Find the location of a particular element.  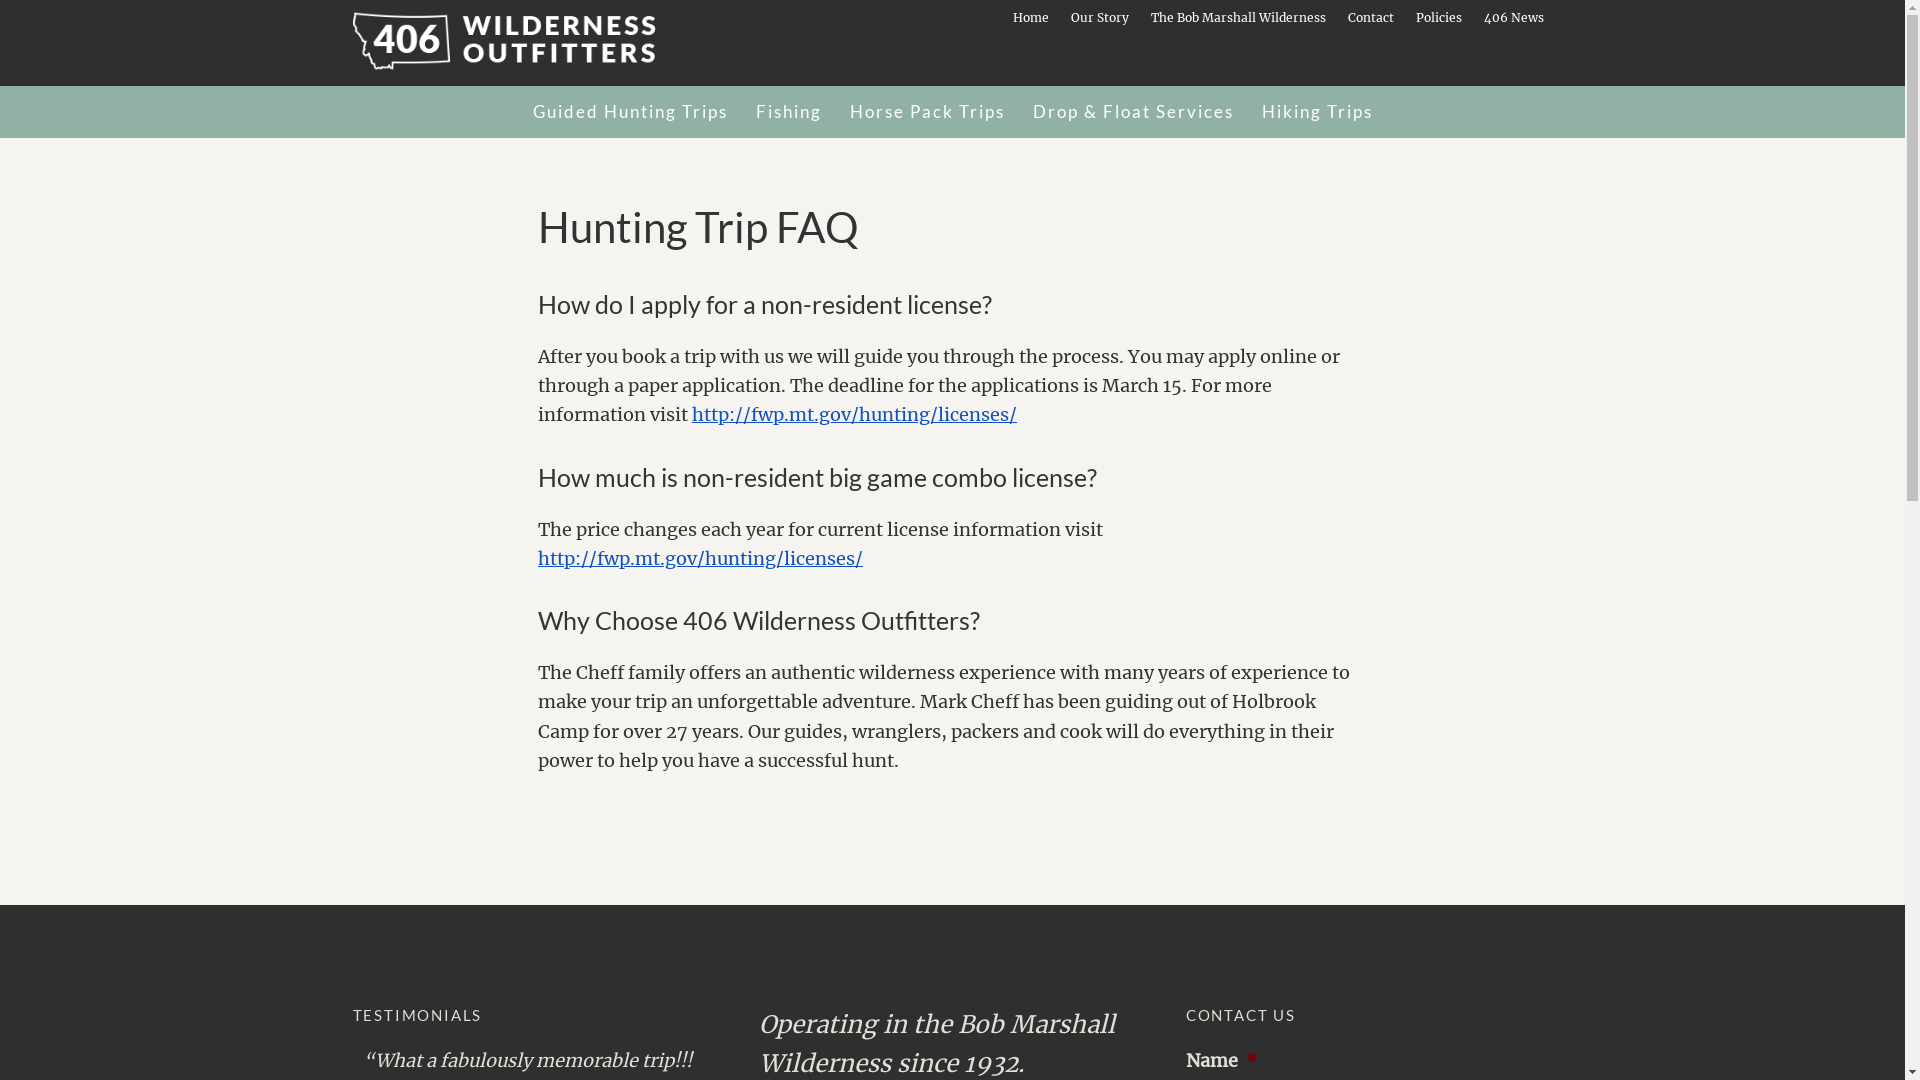

406 Wilderness Outfitters is located at coordinates (527, 41).